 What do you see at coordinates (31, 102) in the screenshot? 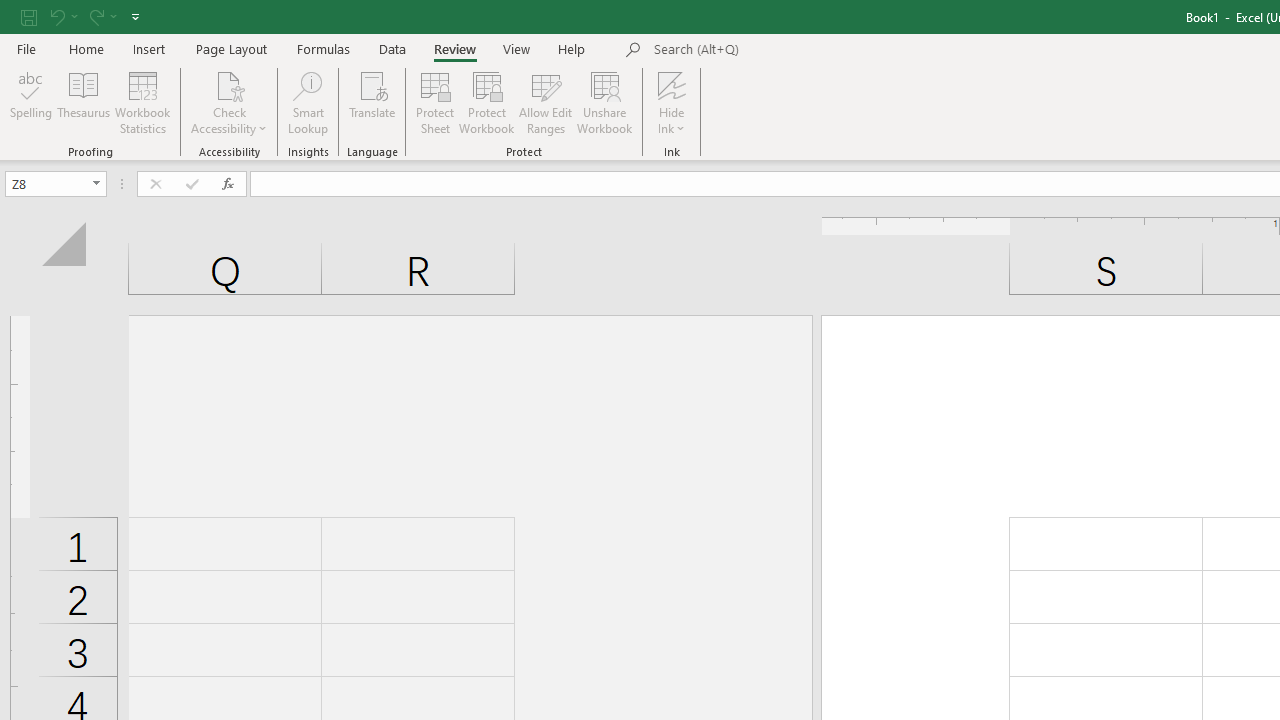
I see `Spelling...` at bounding box center [31, 102].